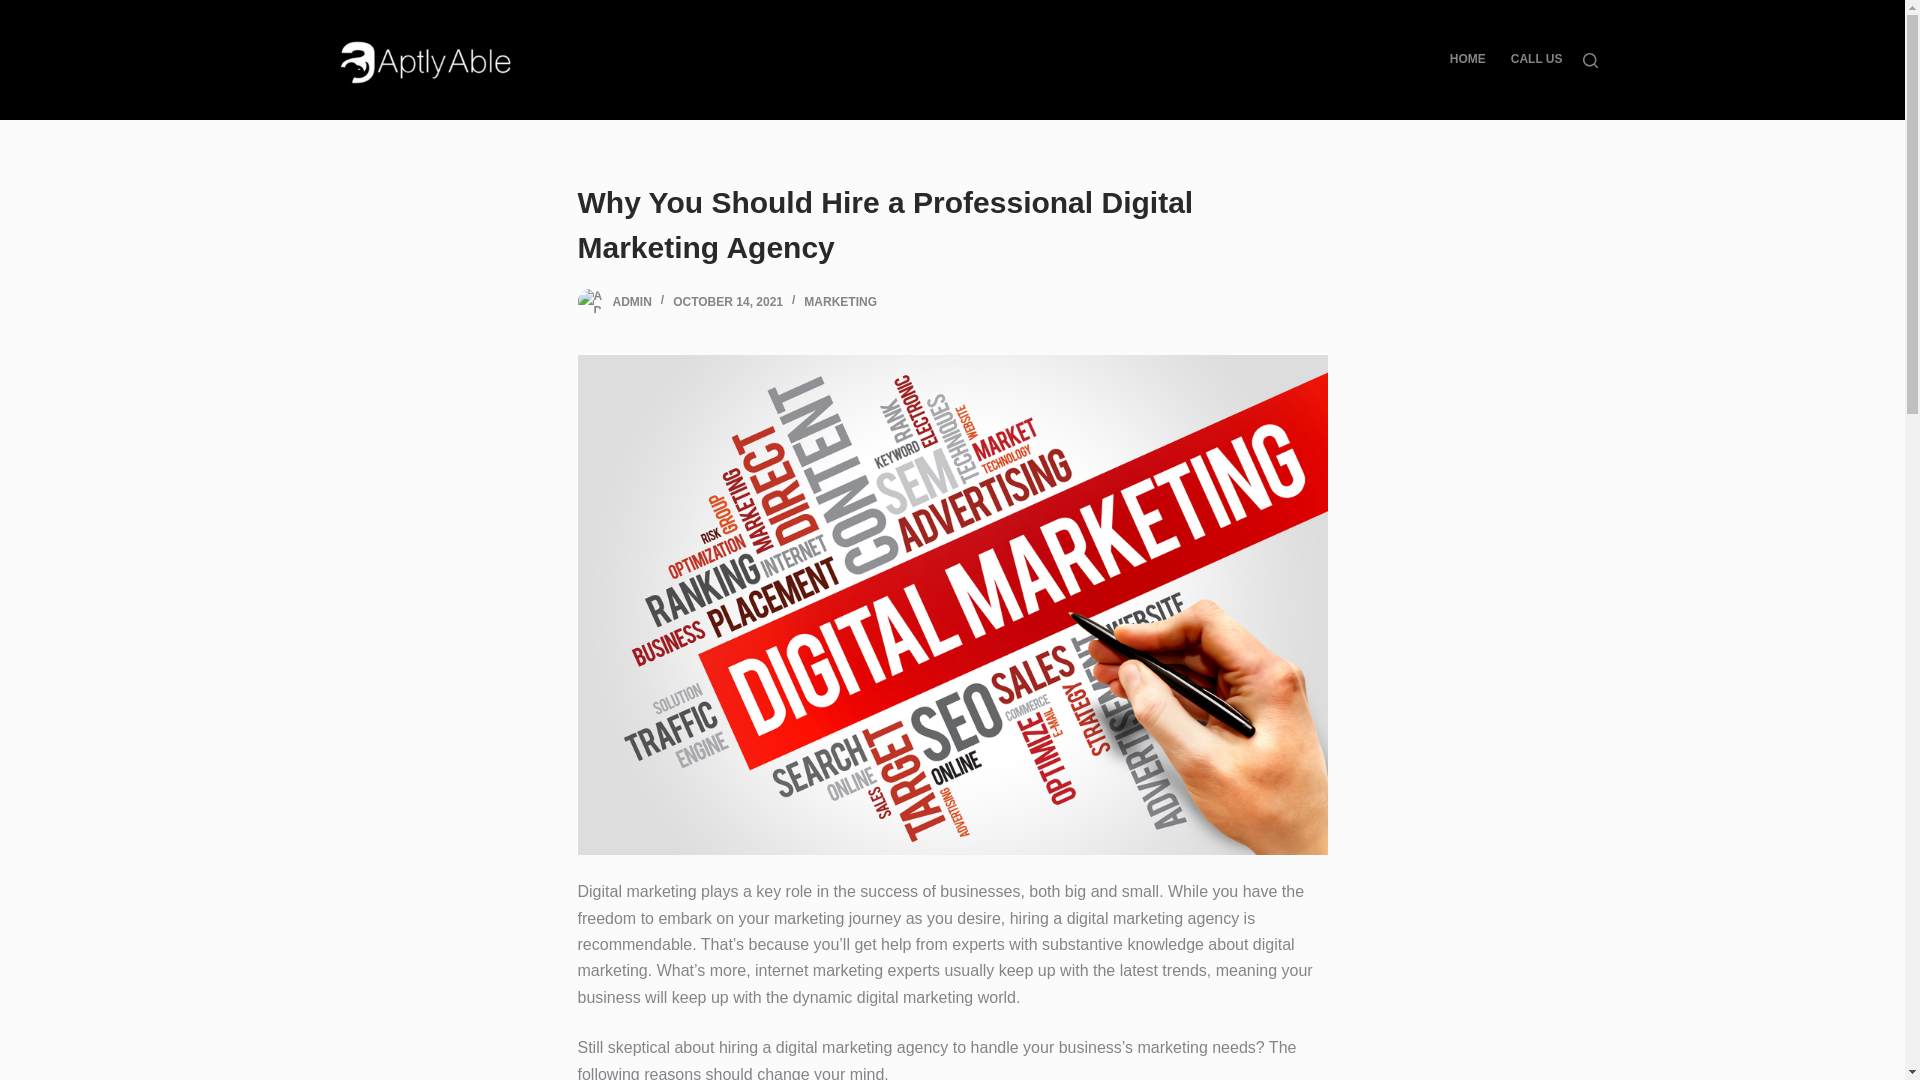 This screenshot has width=1920, height=1080. Describe the element at coordinates (20, 10) in the screenshot. I see `Skip to content` at that location.